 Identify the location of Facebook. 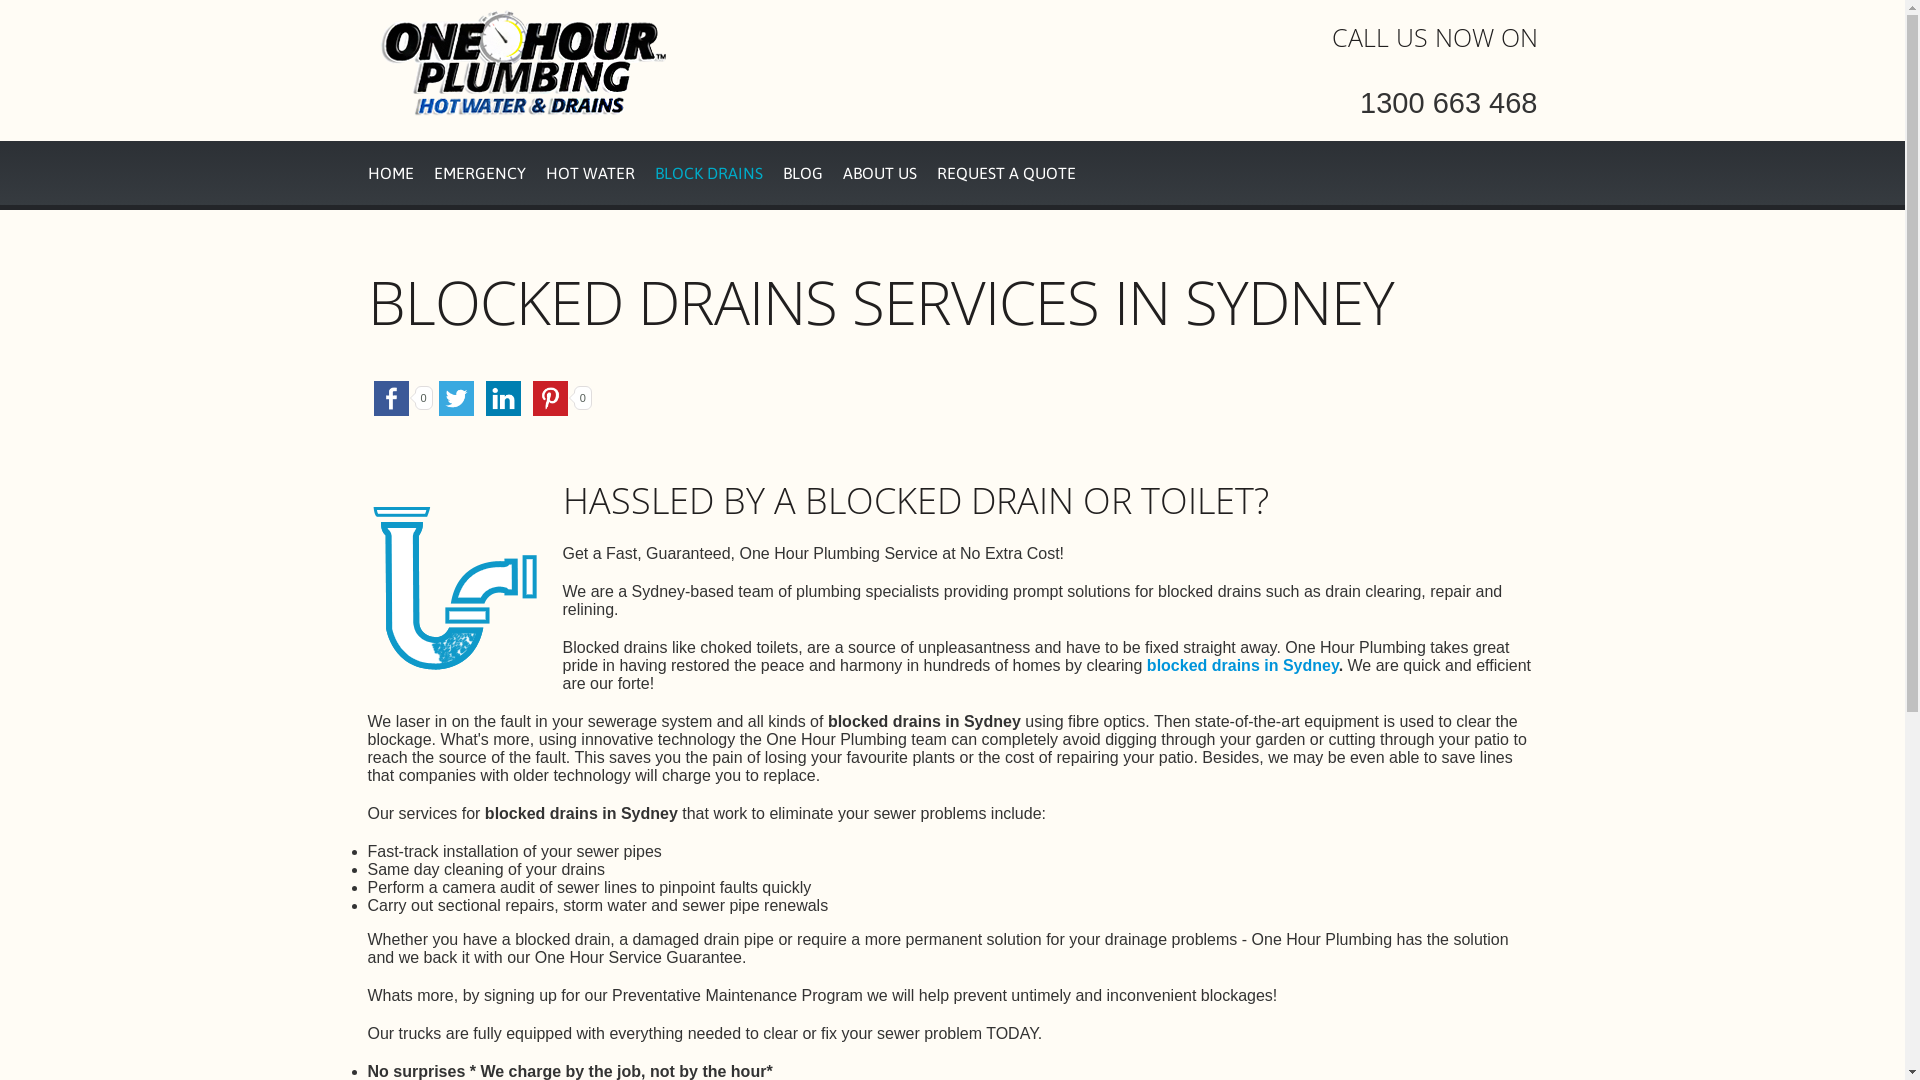
(392, 398).